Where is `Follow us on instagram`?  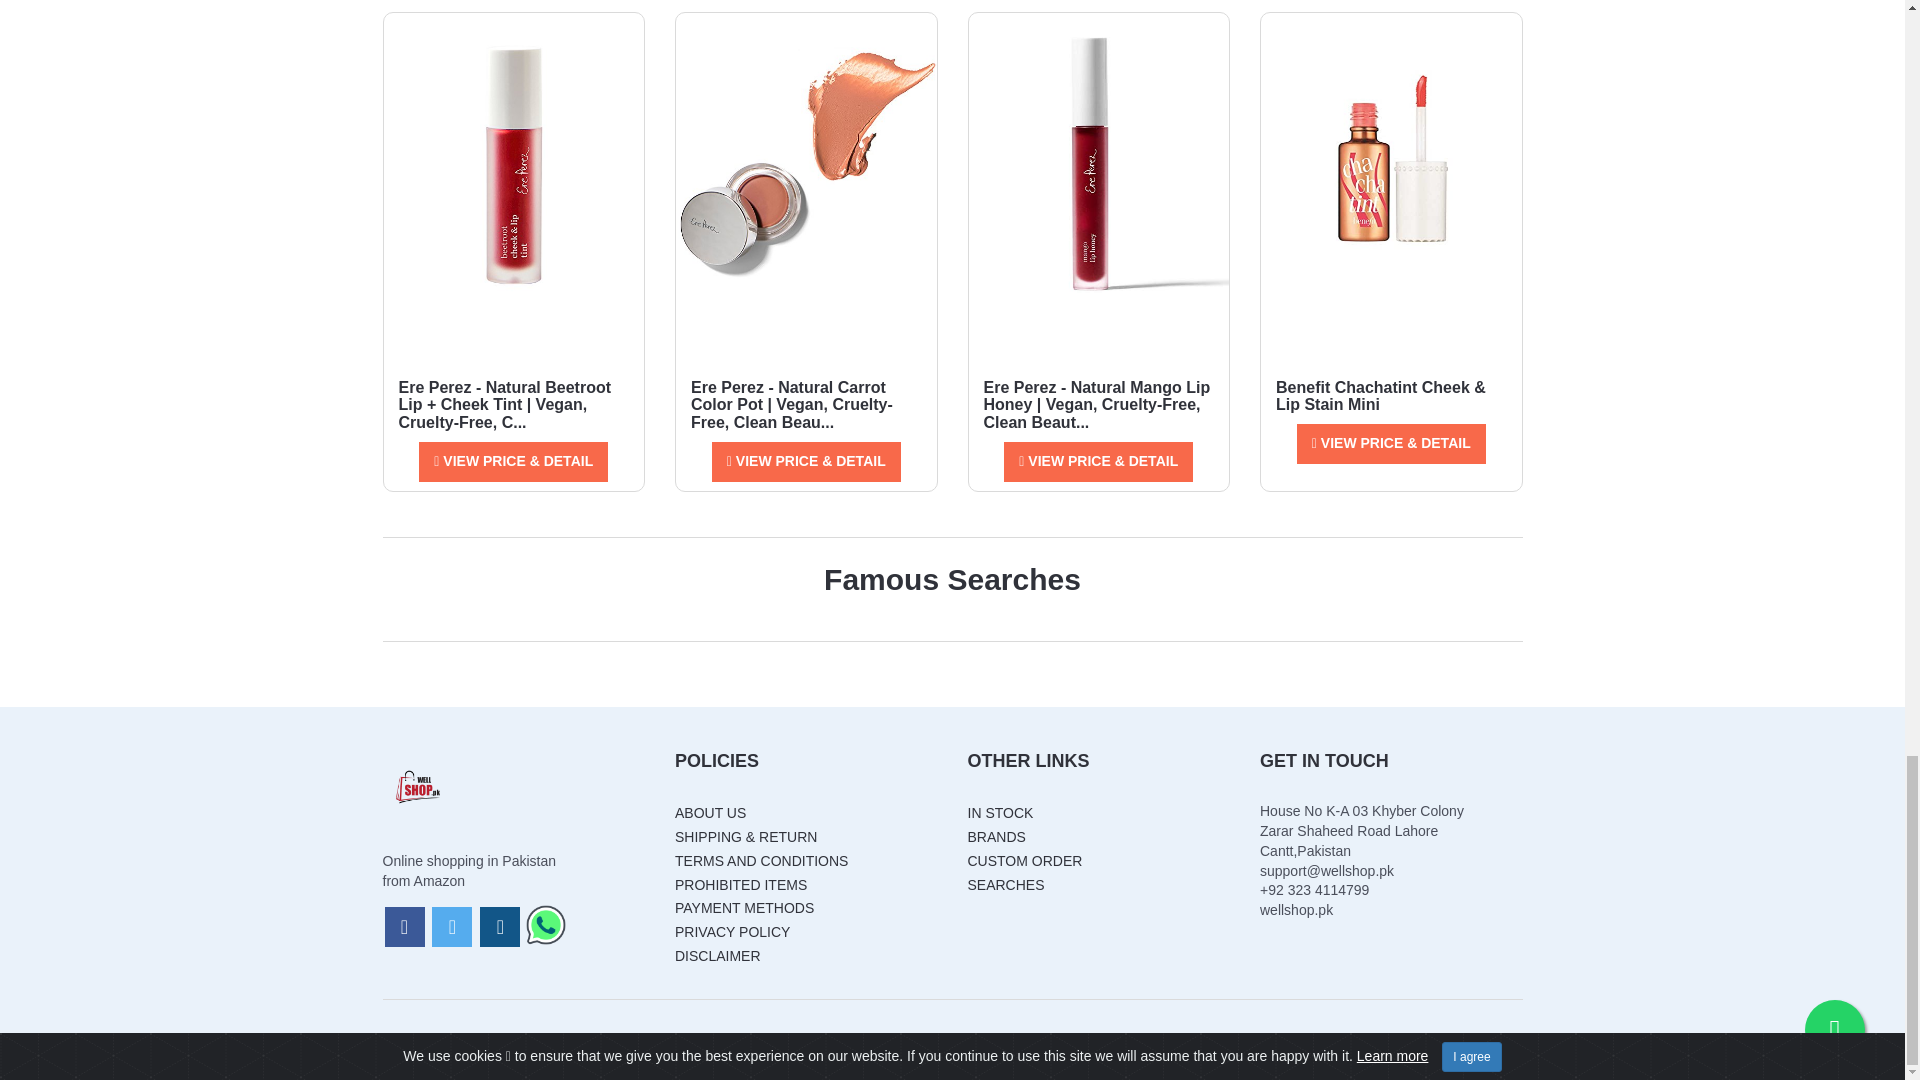
Follow us on instagram is located at coordinates (500, 927).